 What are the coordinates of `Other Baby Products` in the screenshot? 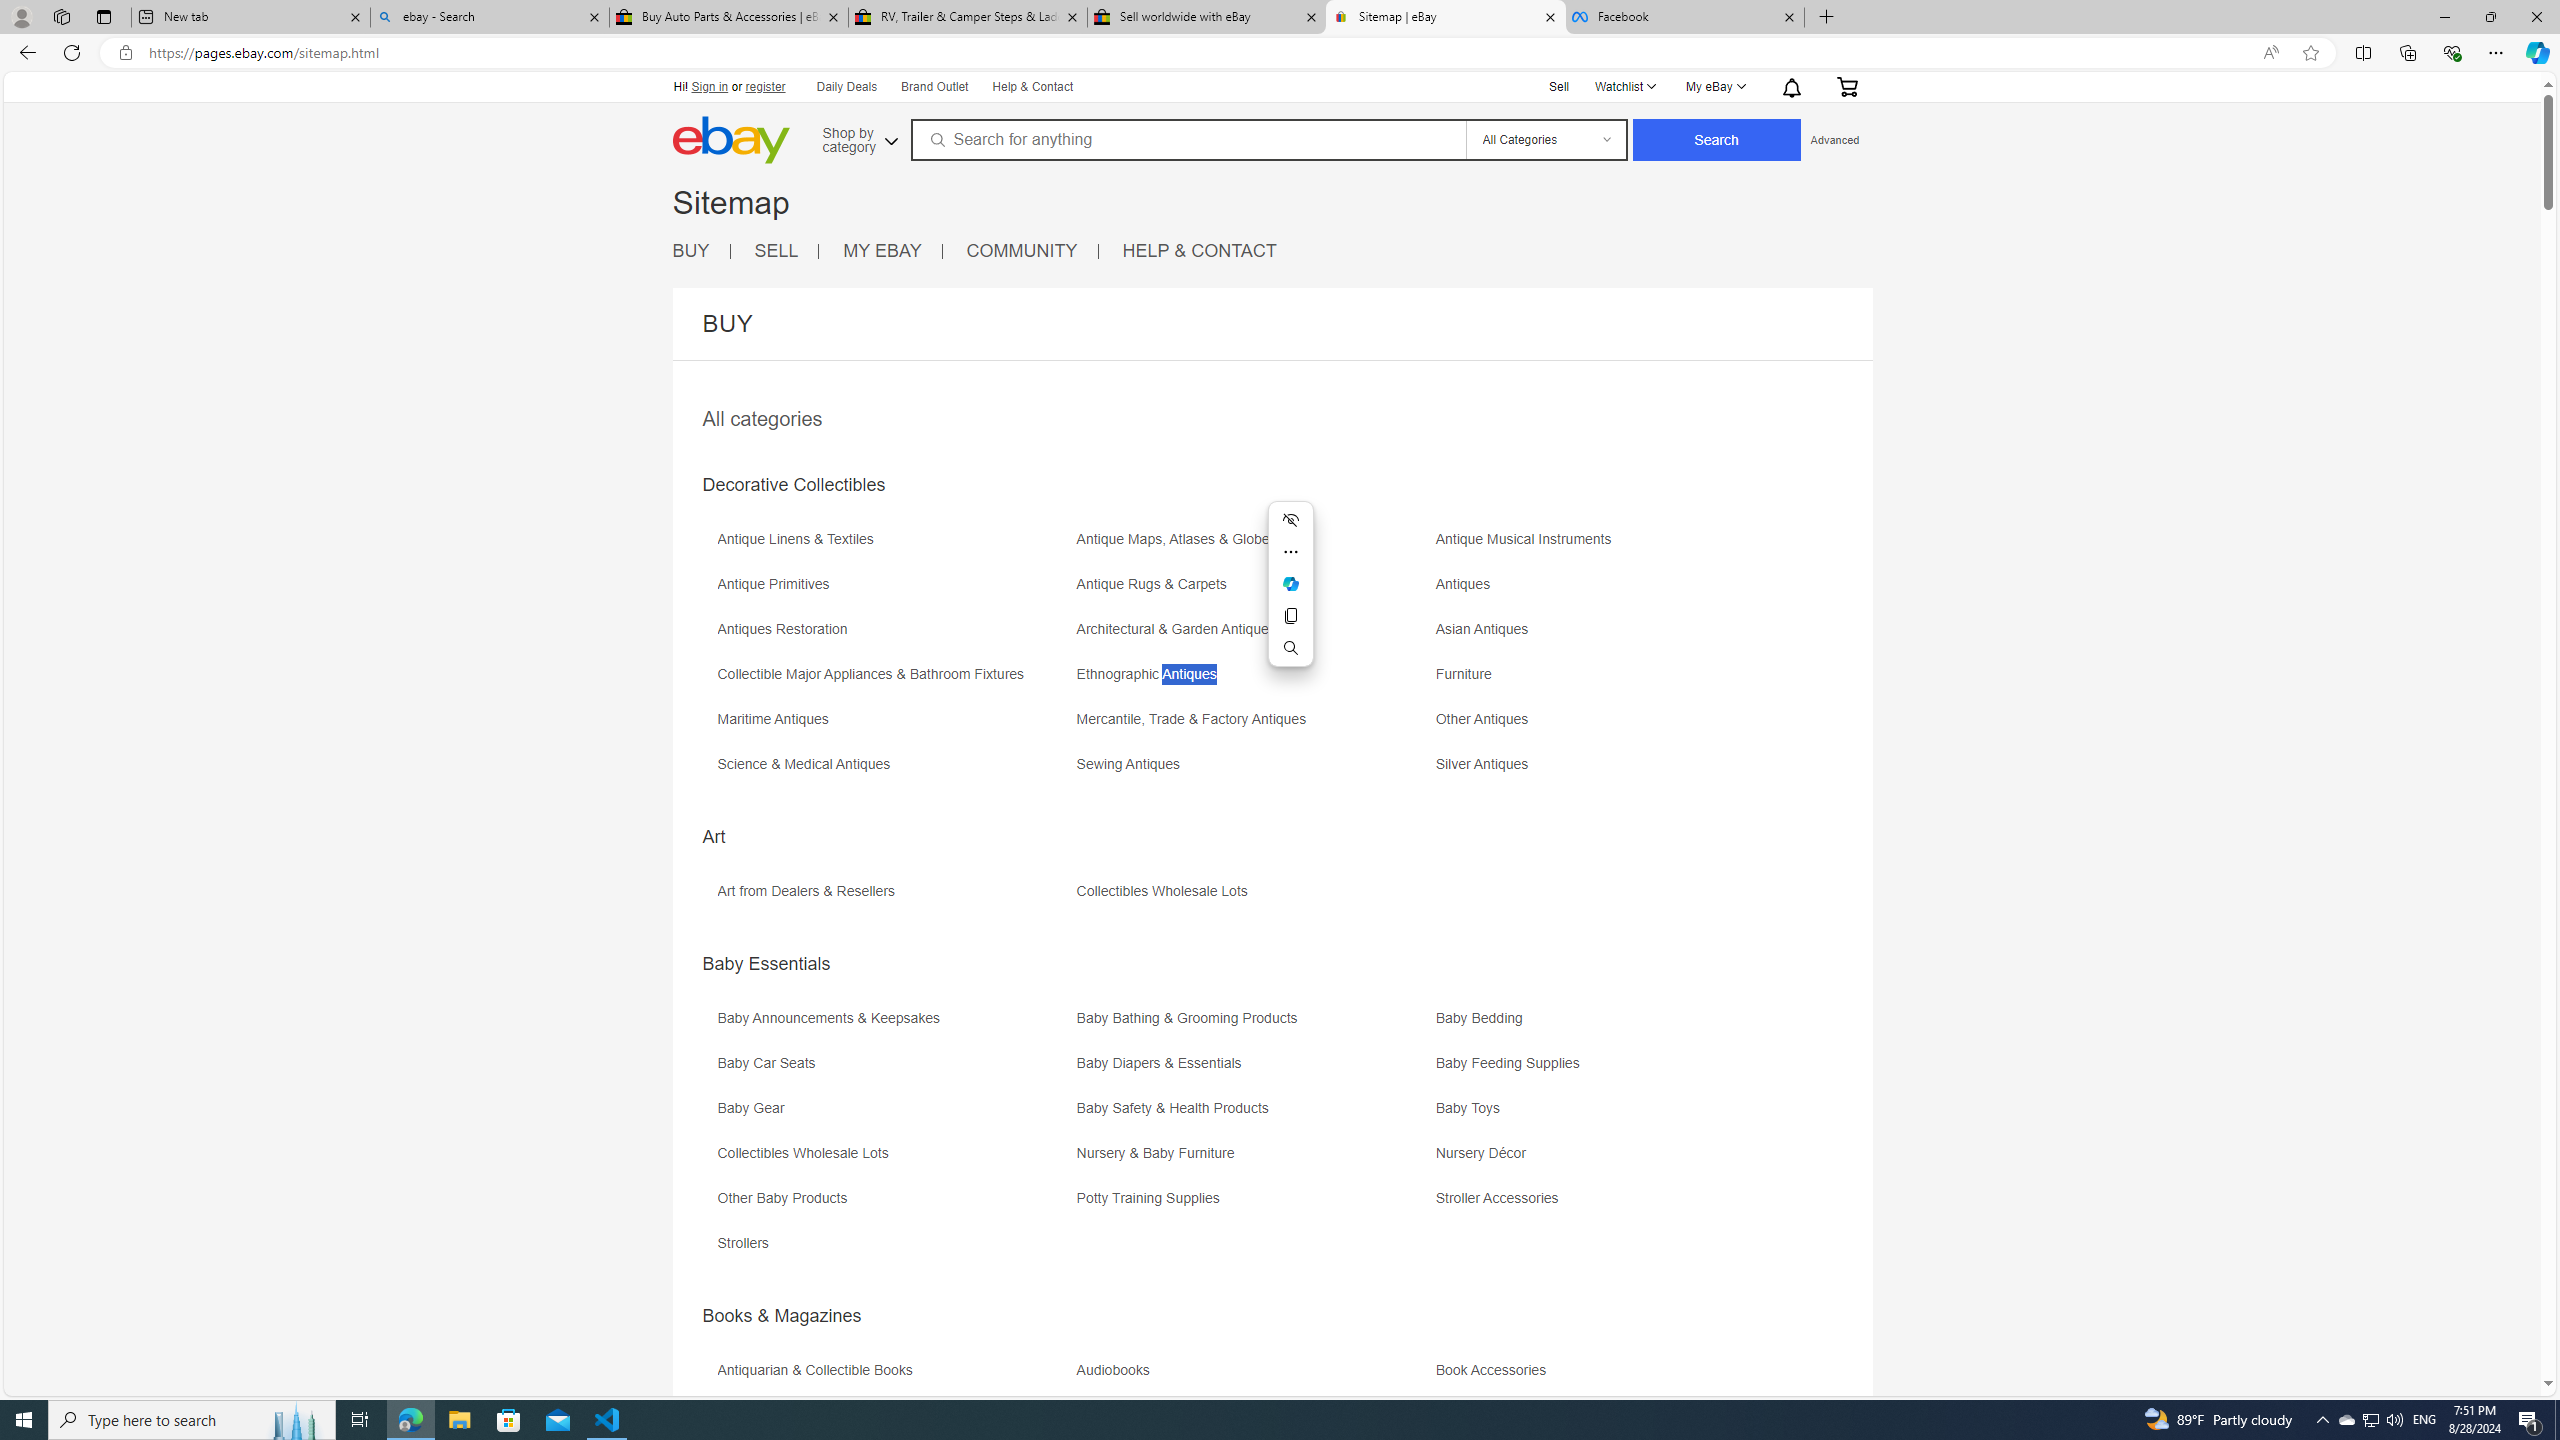 It's located at (894, 1205).